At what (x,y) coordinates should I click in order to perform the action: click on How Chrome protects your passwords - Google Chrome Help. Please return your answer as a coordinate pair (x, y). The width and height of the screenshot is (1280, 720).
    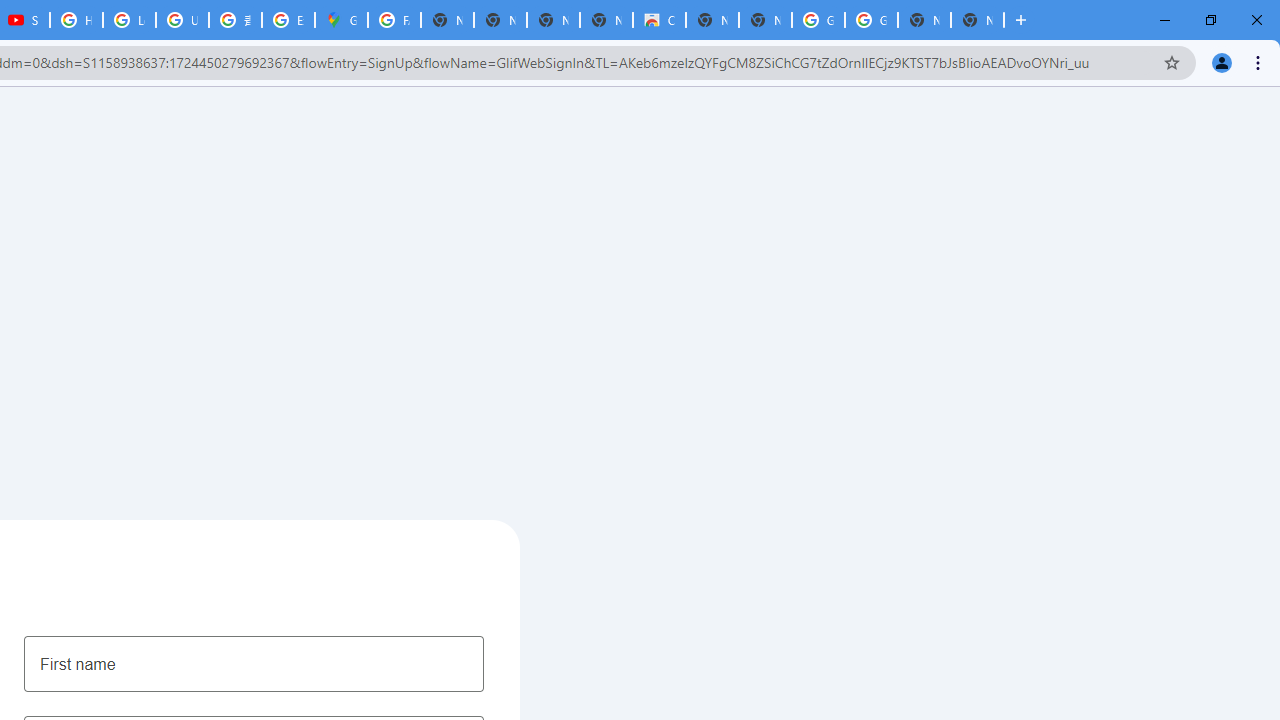
    Looking at the image, I should click on (76, 20).